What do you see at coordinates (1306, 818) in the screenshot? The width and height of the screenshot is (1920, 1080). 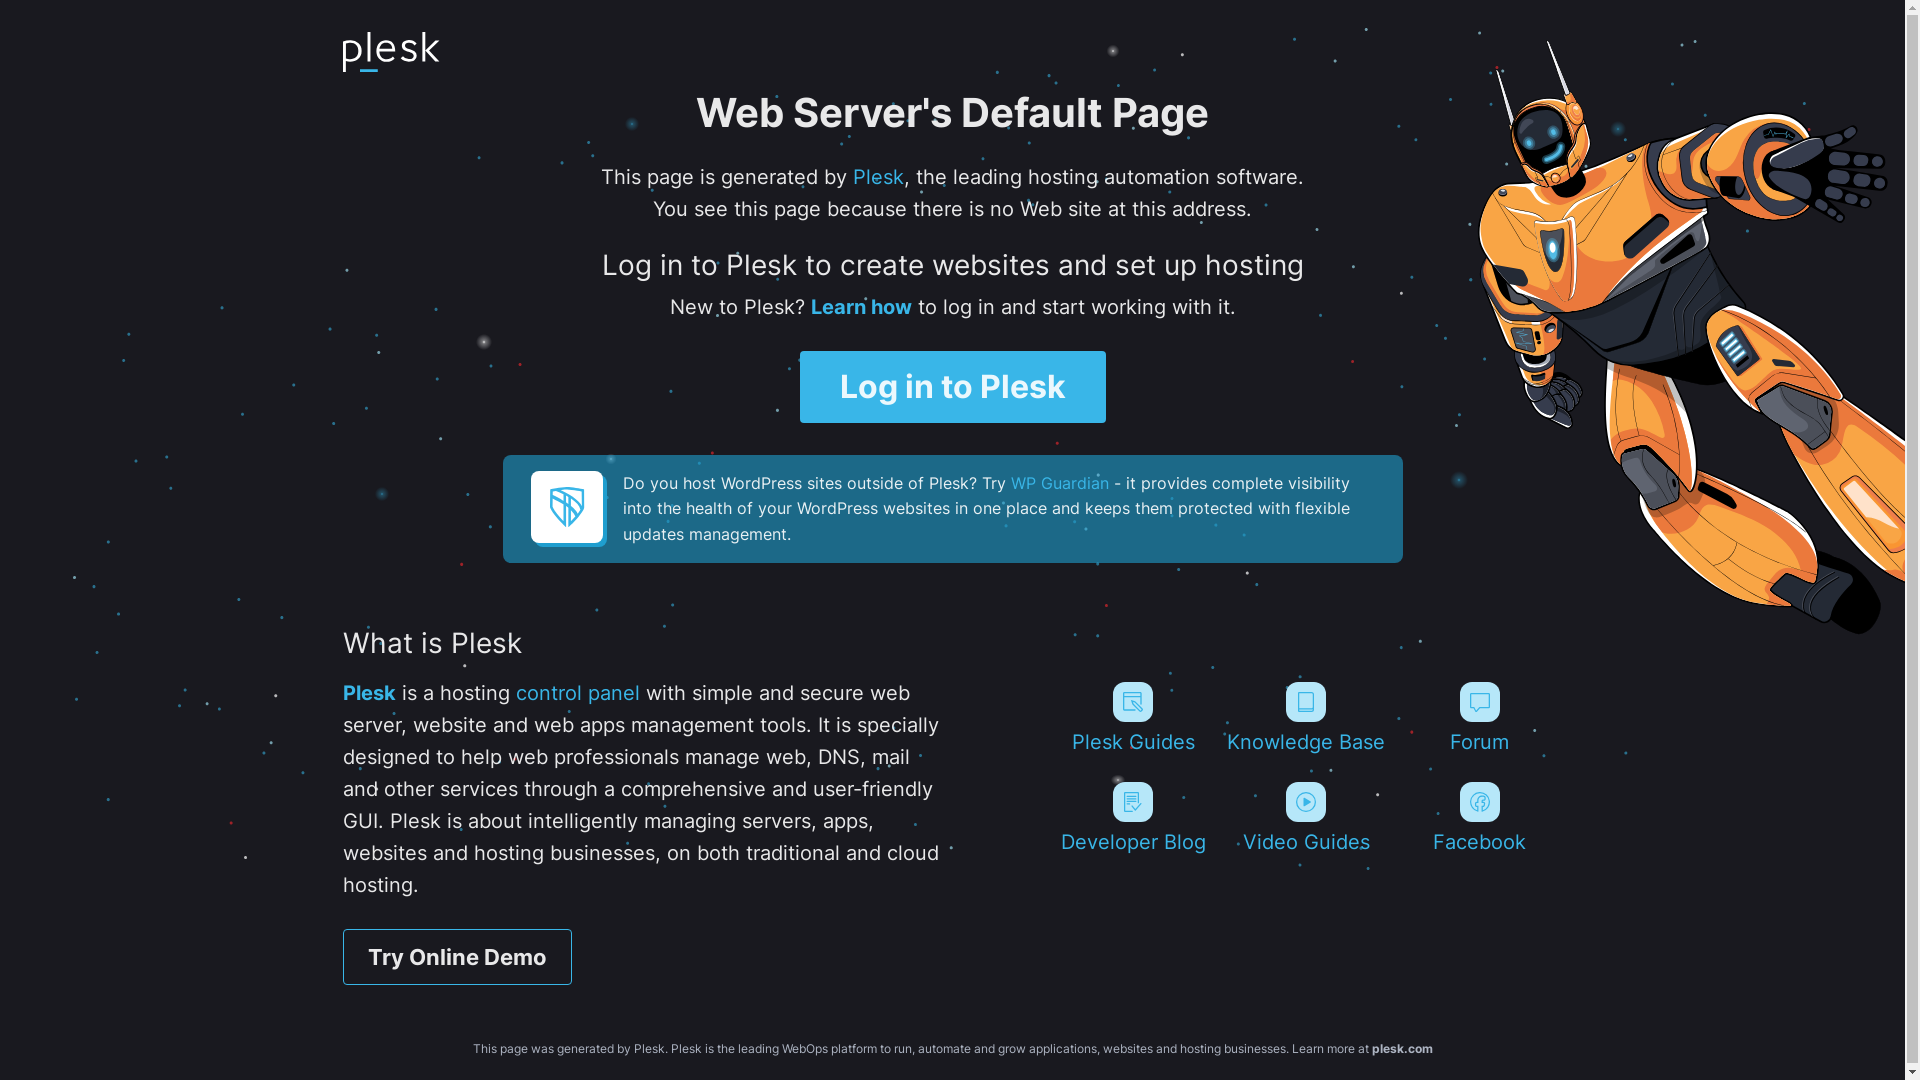 I see `Video Guides` at bounding box center [1306, 818].